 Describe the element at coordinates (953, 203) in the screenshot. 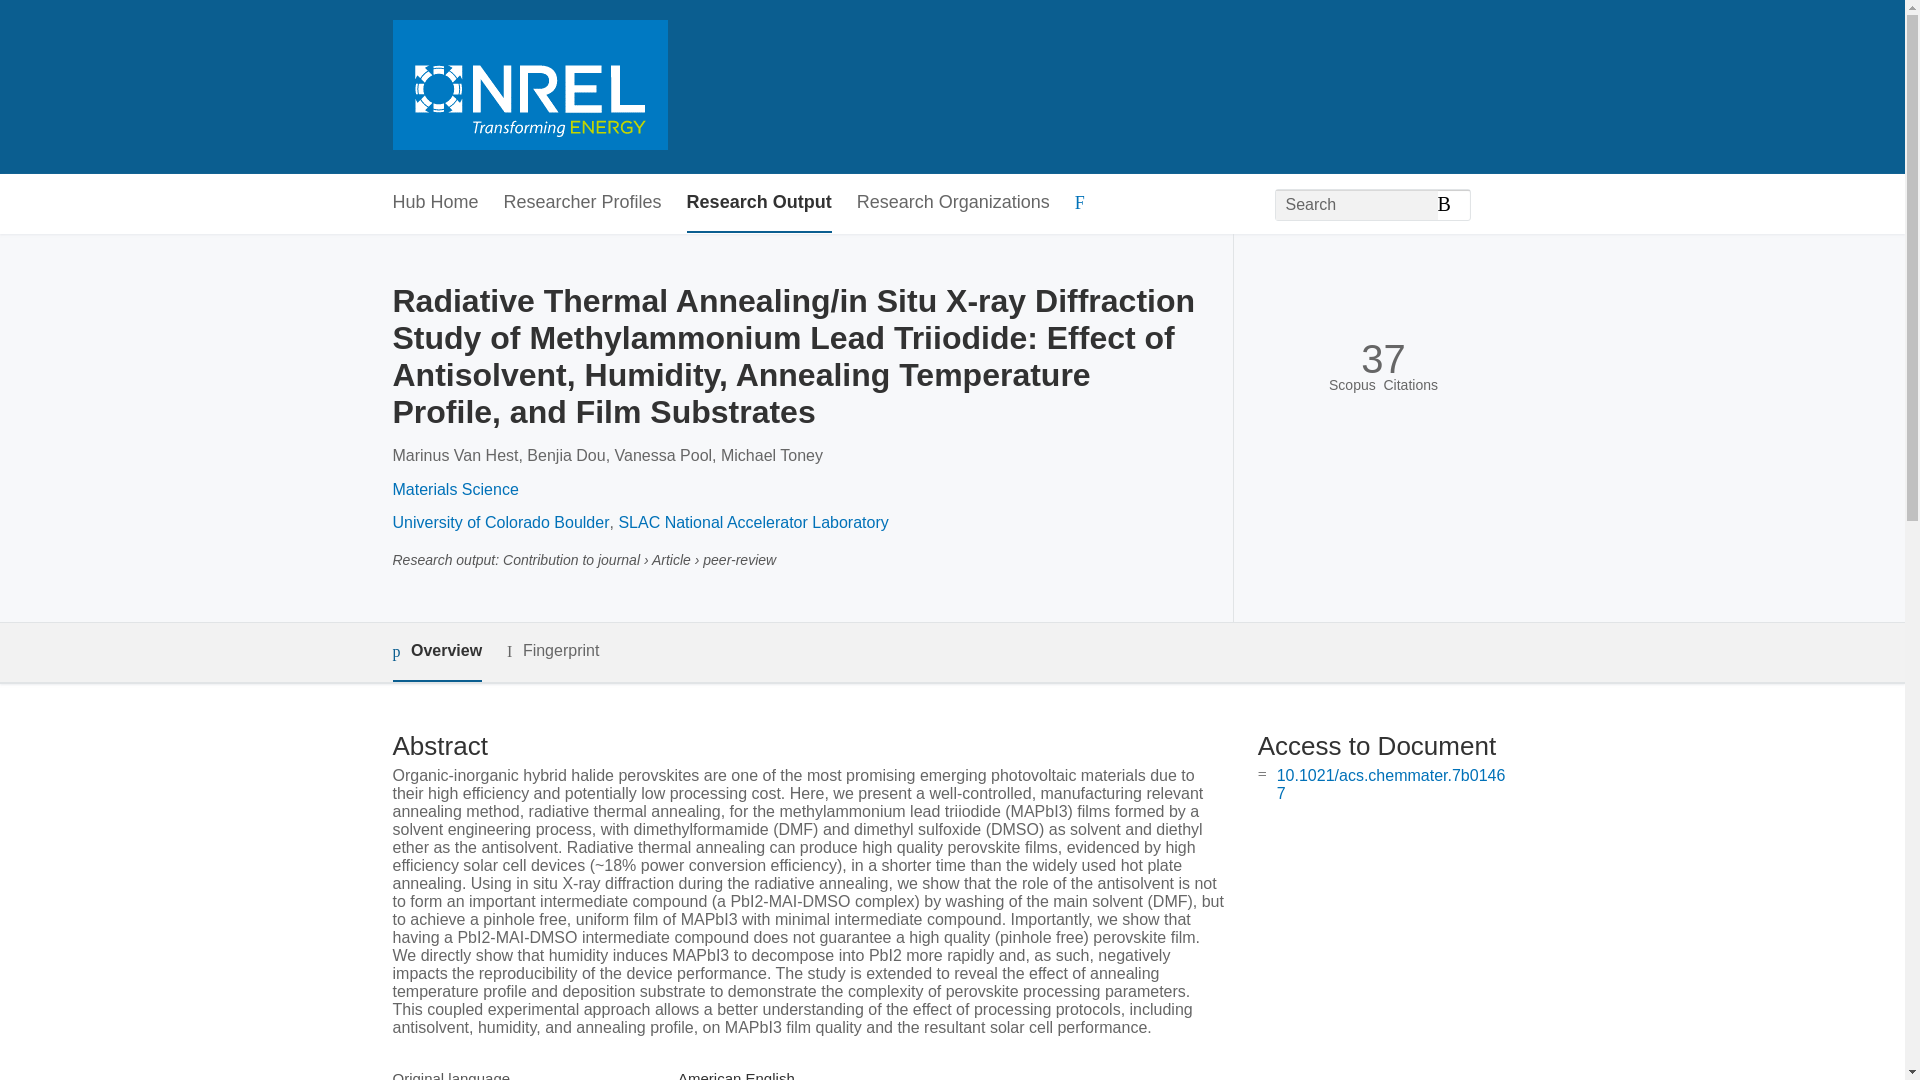

I see `Research Organizations` at that location.